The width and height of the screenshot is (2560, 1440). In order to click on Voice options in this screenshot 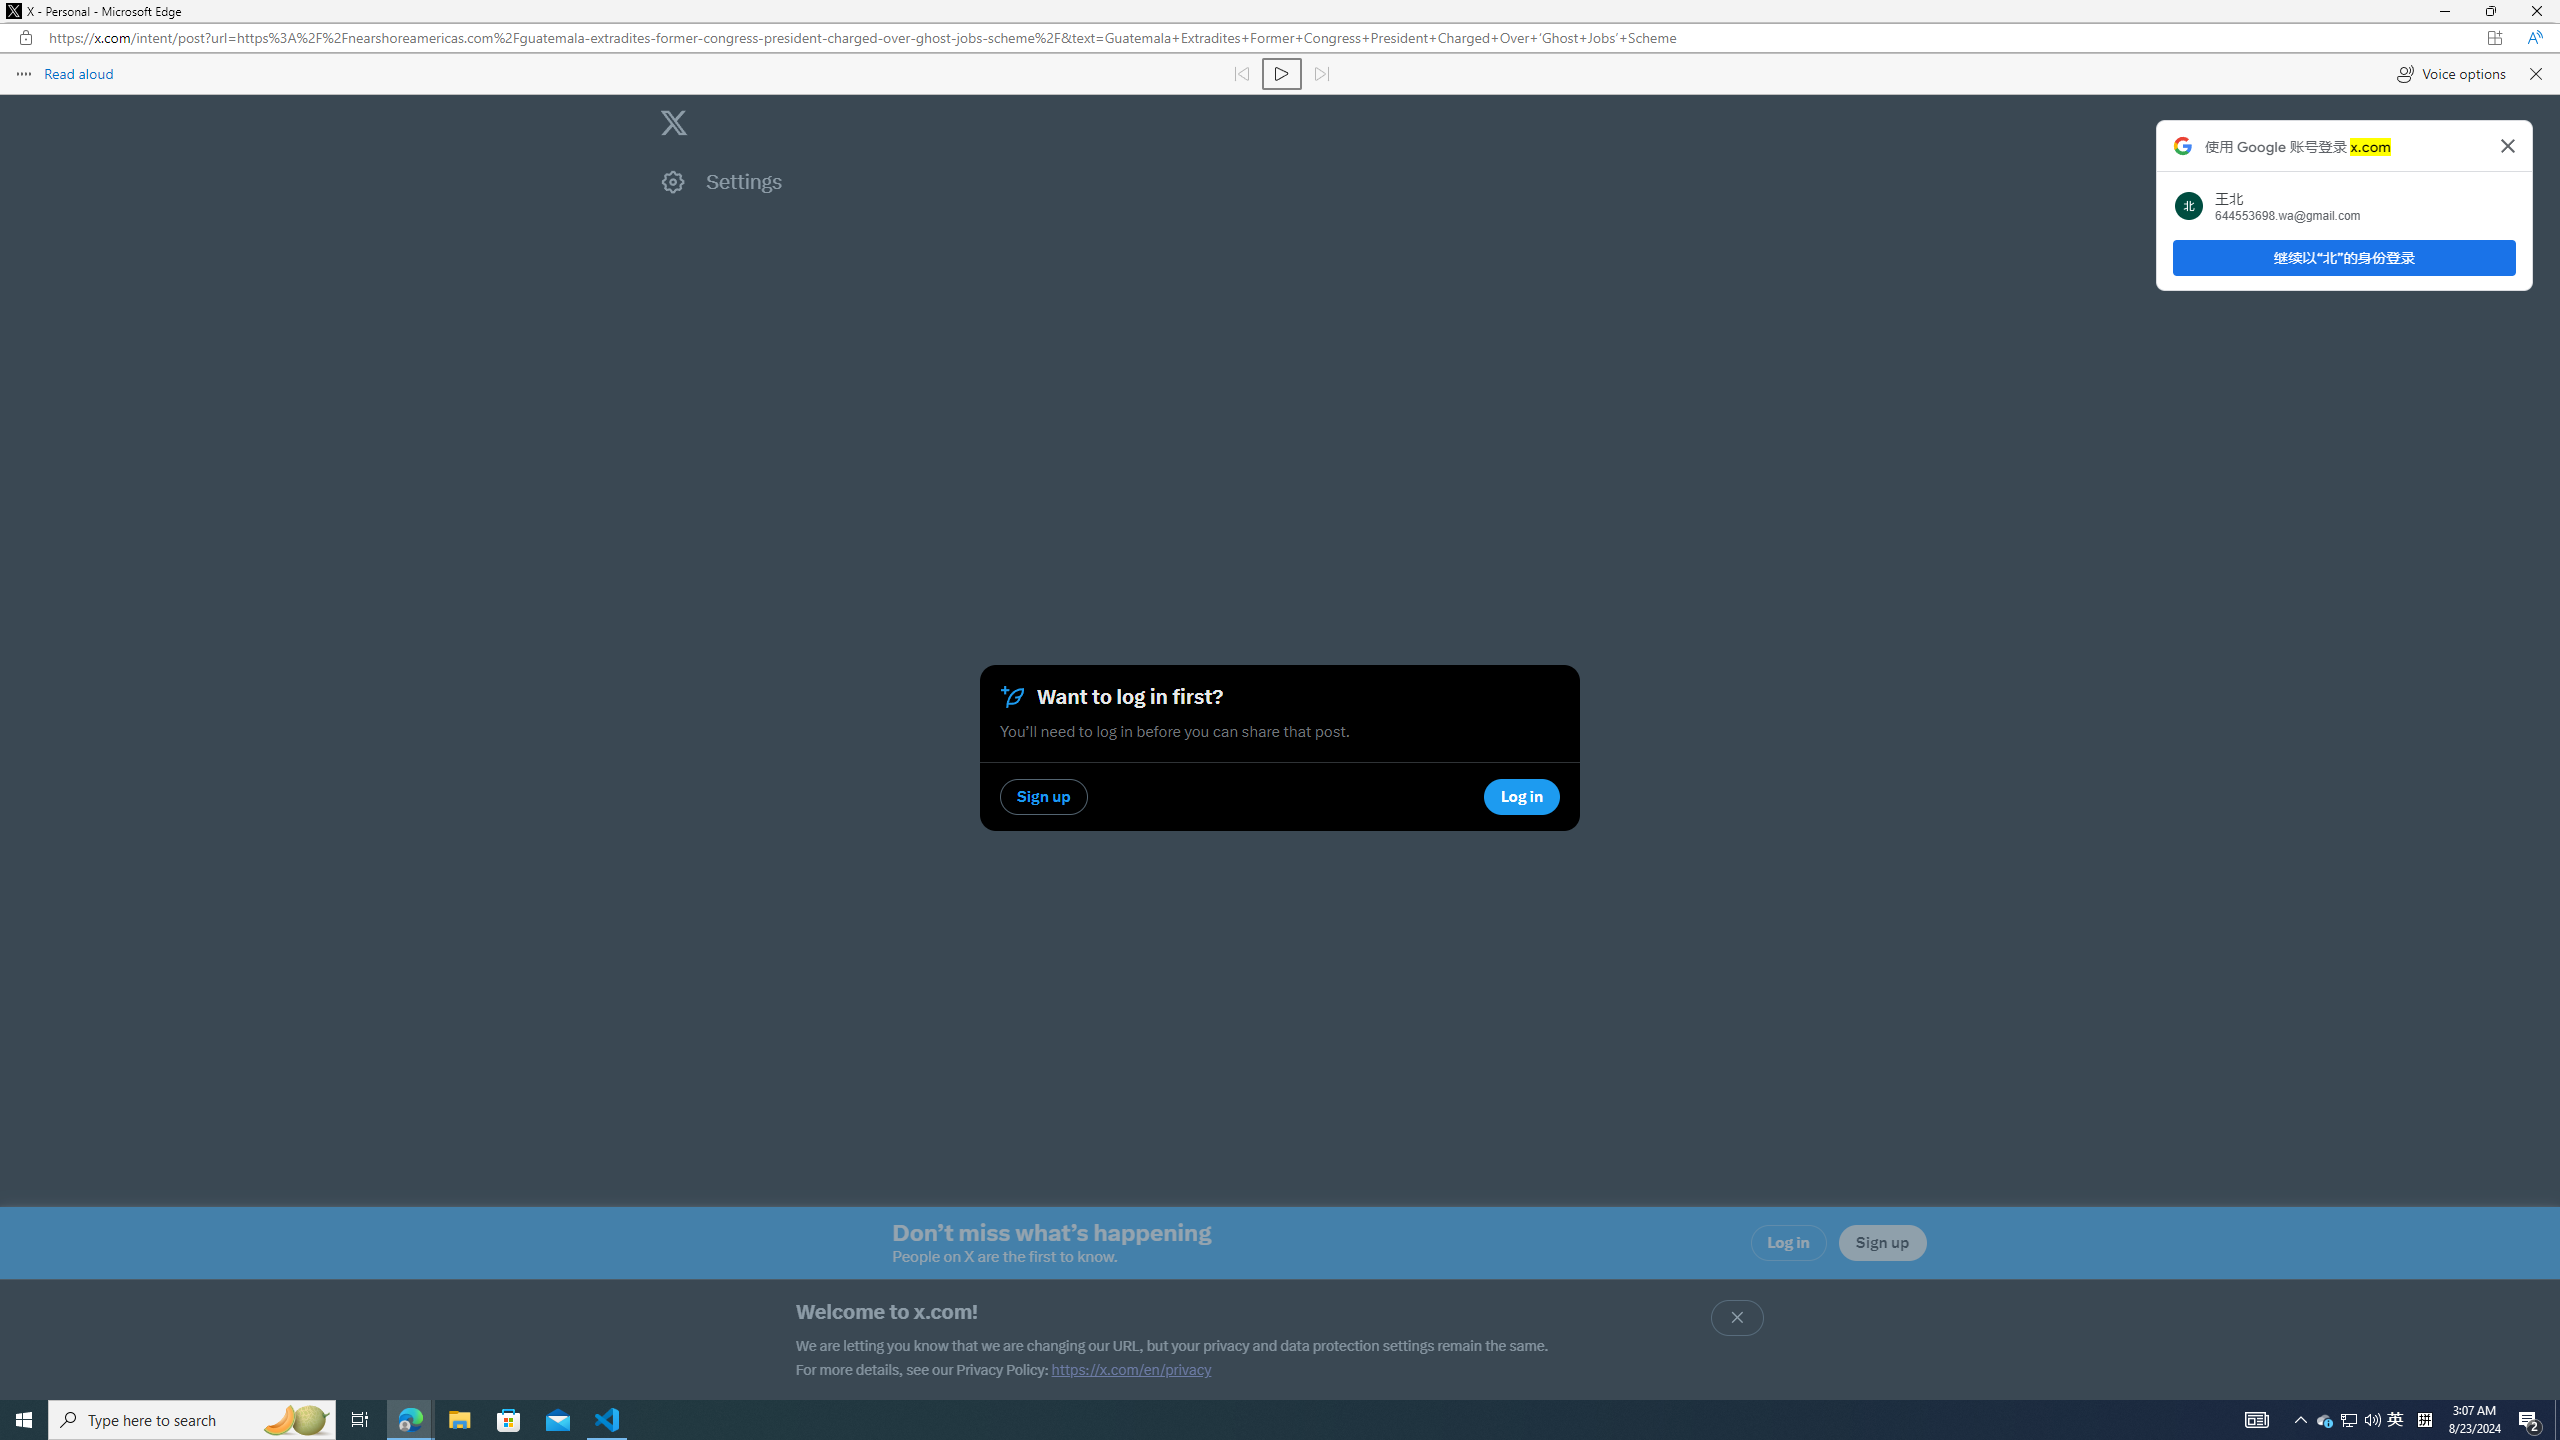, I will do `click(2450, 73)`.